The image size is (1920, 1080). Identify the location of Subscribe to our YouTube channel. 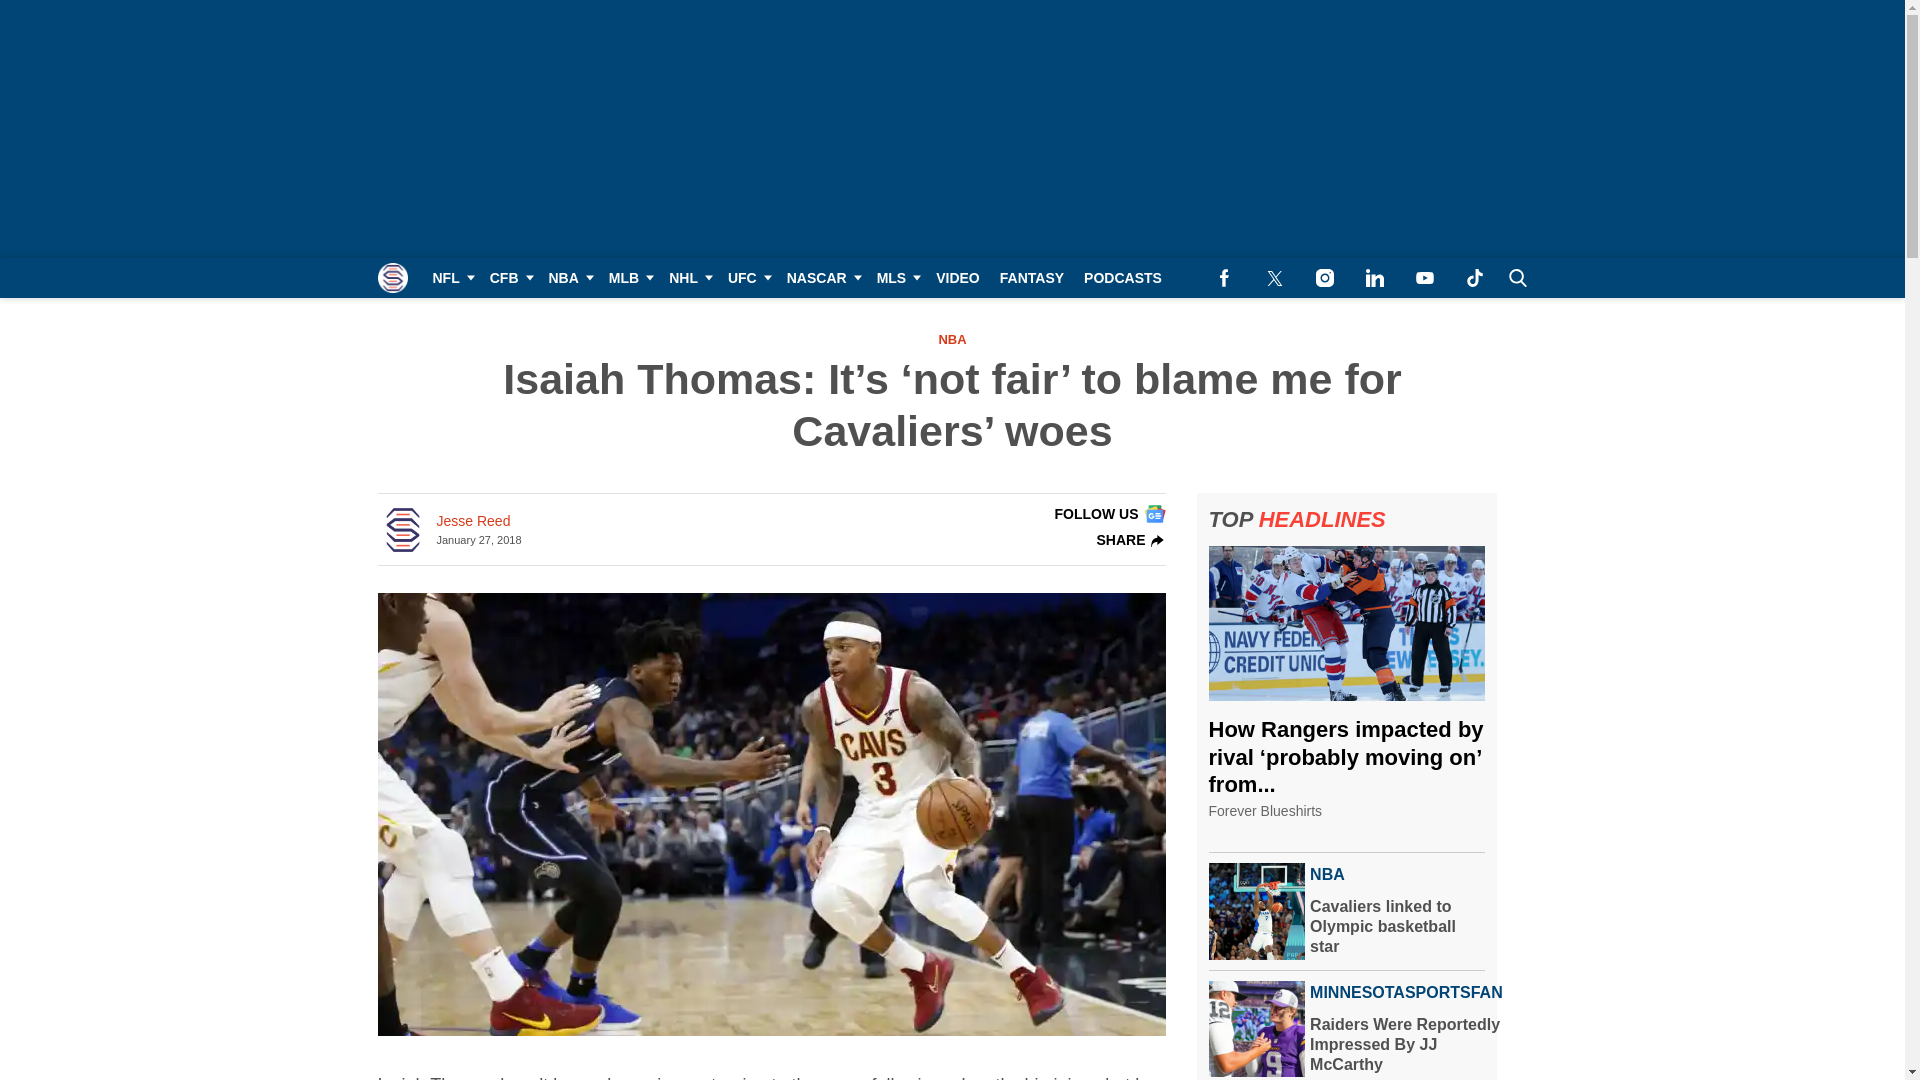
(1424, 278).